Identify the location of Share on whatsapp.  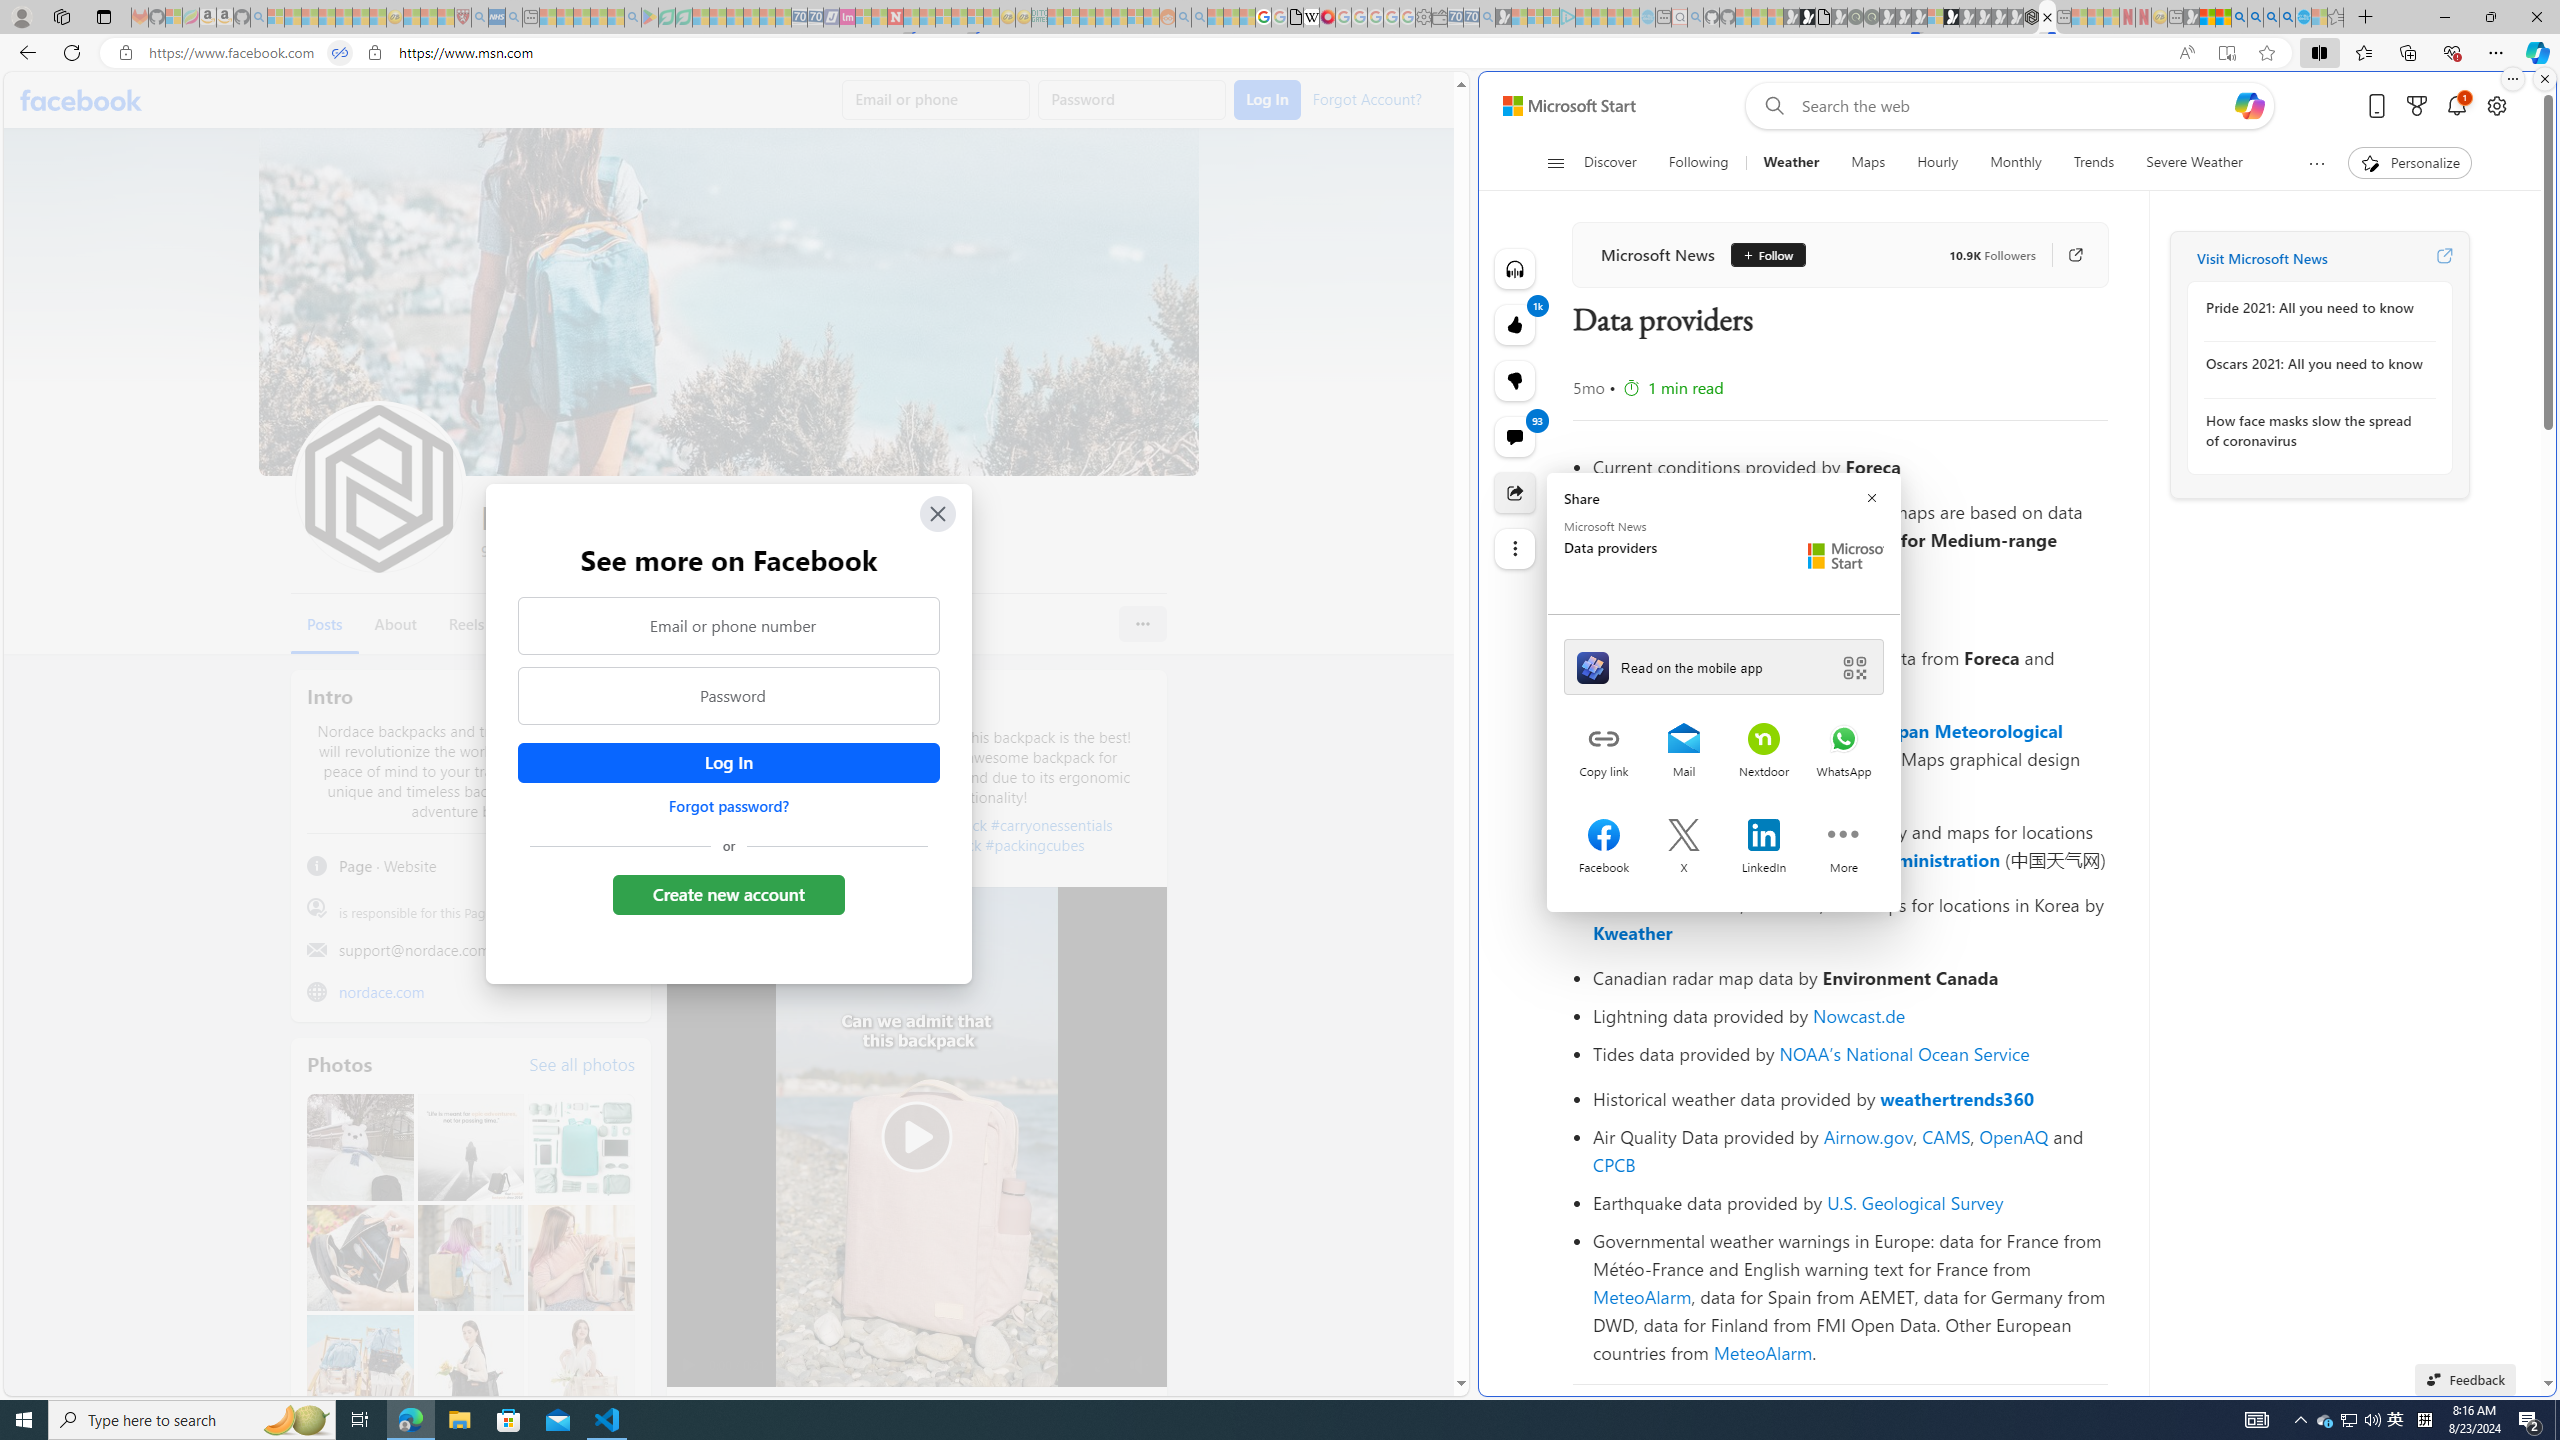
(1844, 740).